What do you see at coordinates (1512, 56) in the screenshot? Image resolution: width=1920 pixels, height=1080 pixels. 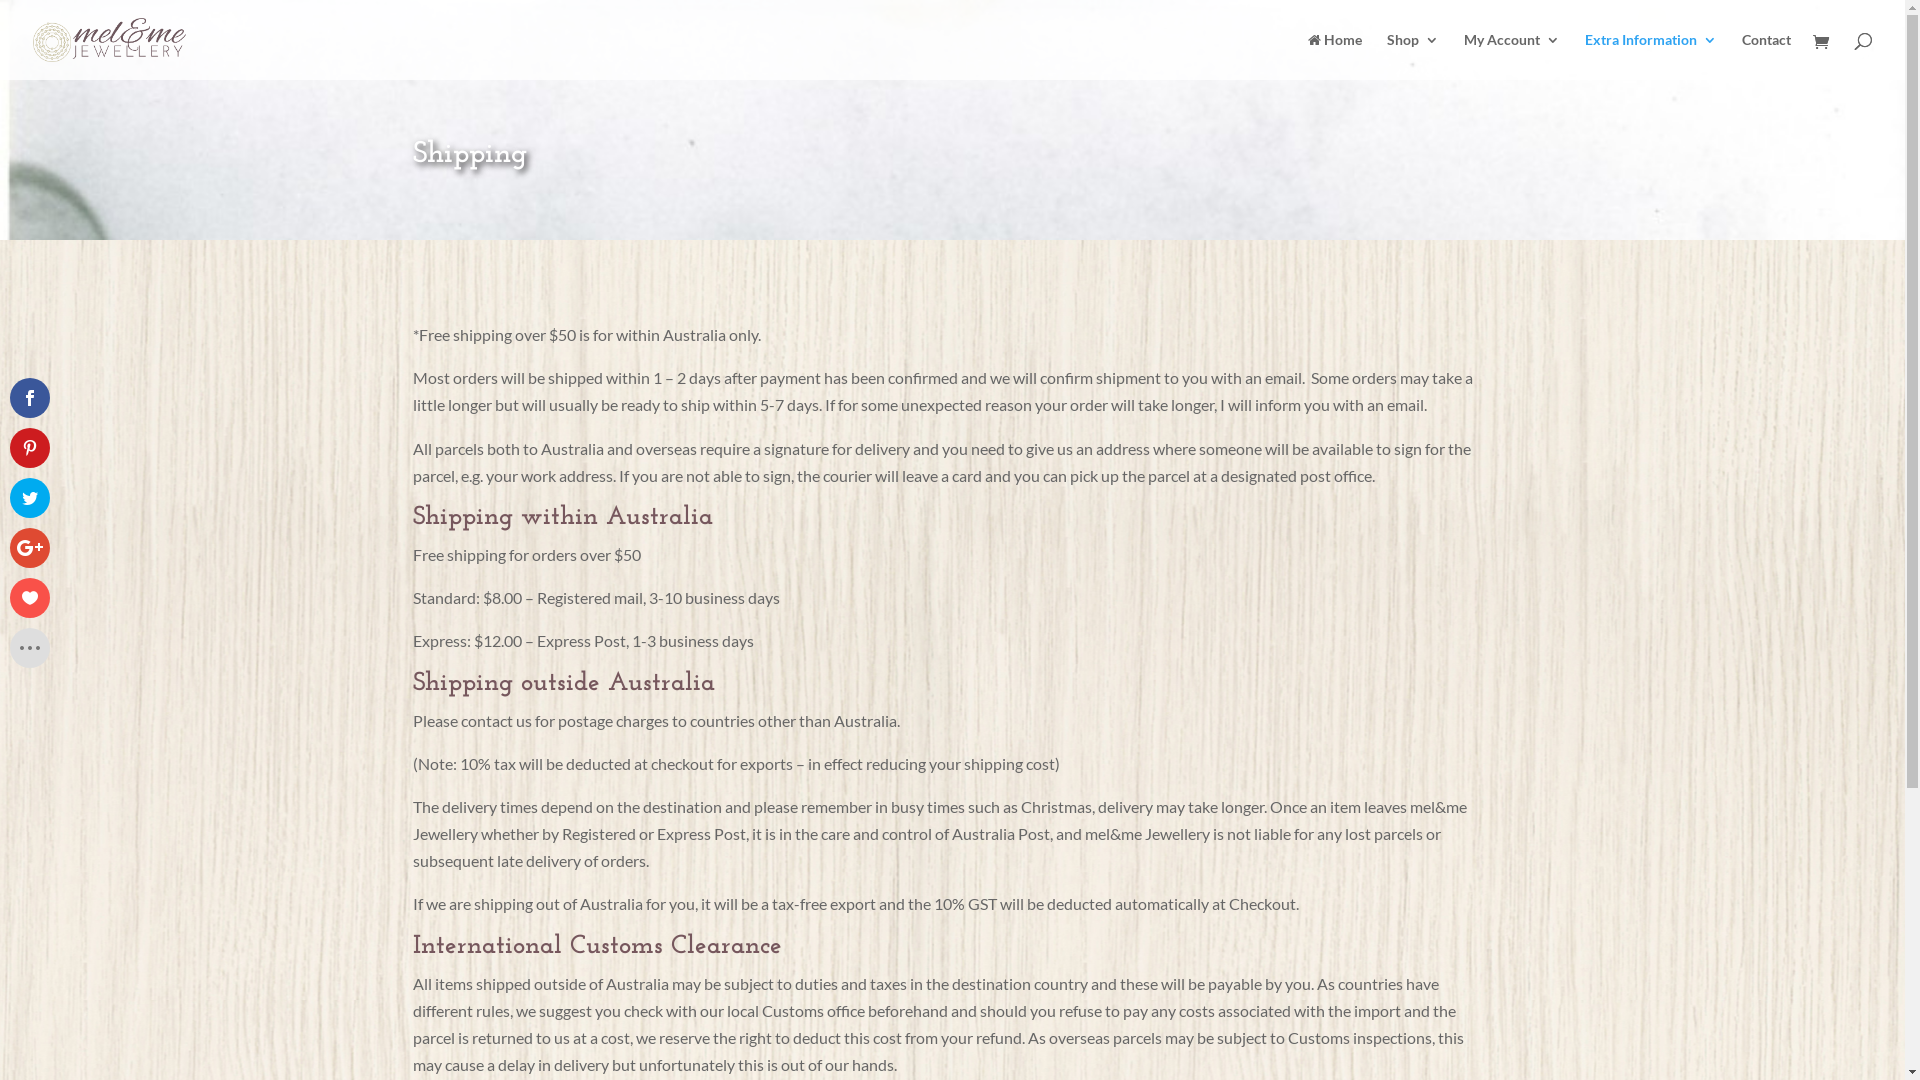 I see `My Account` at bounding box center [1512, 56].